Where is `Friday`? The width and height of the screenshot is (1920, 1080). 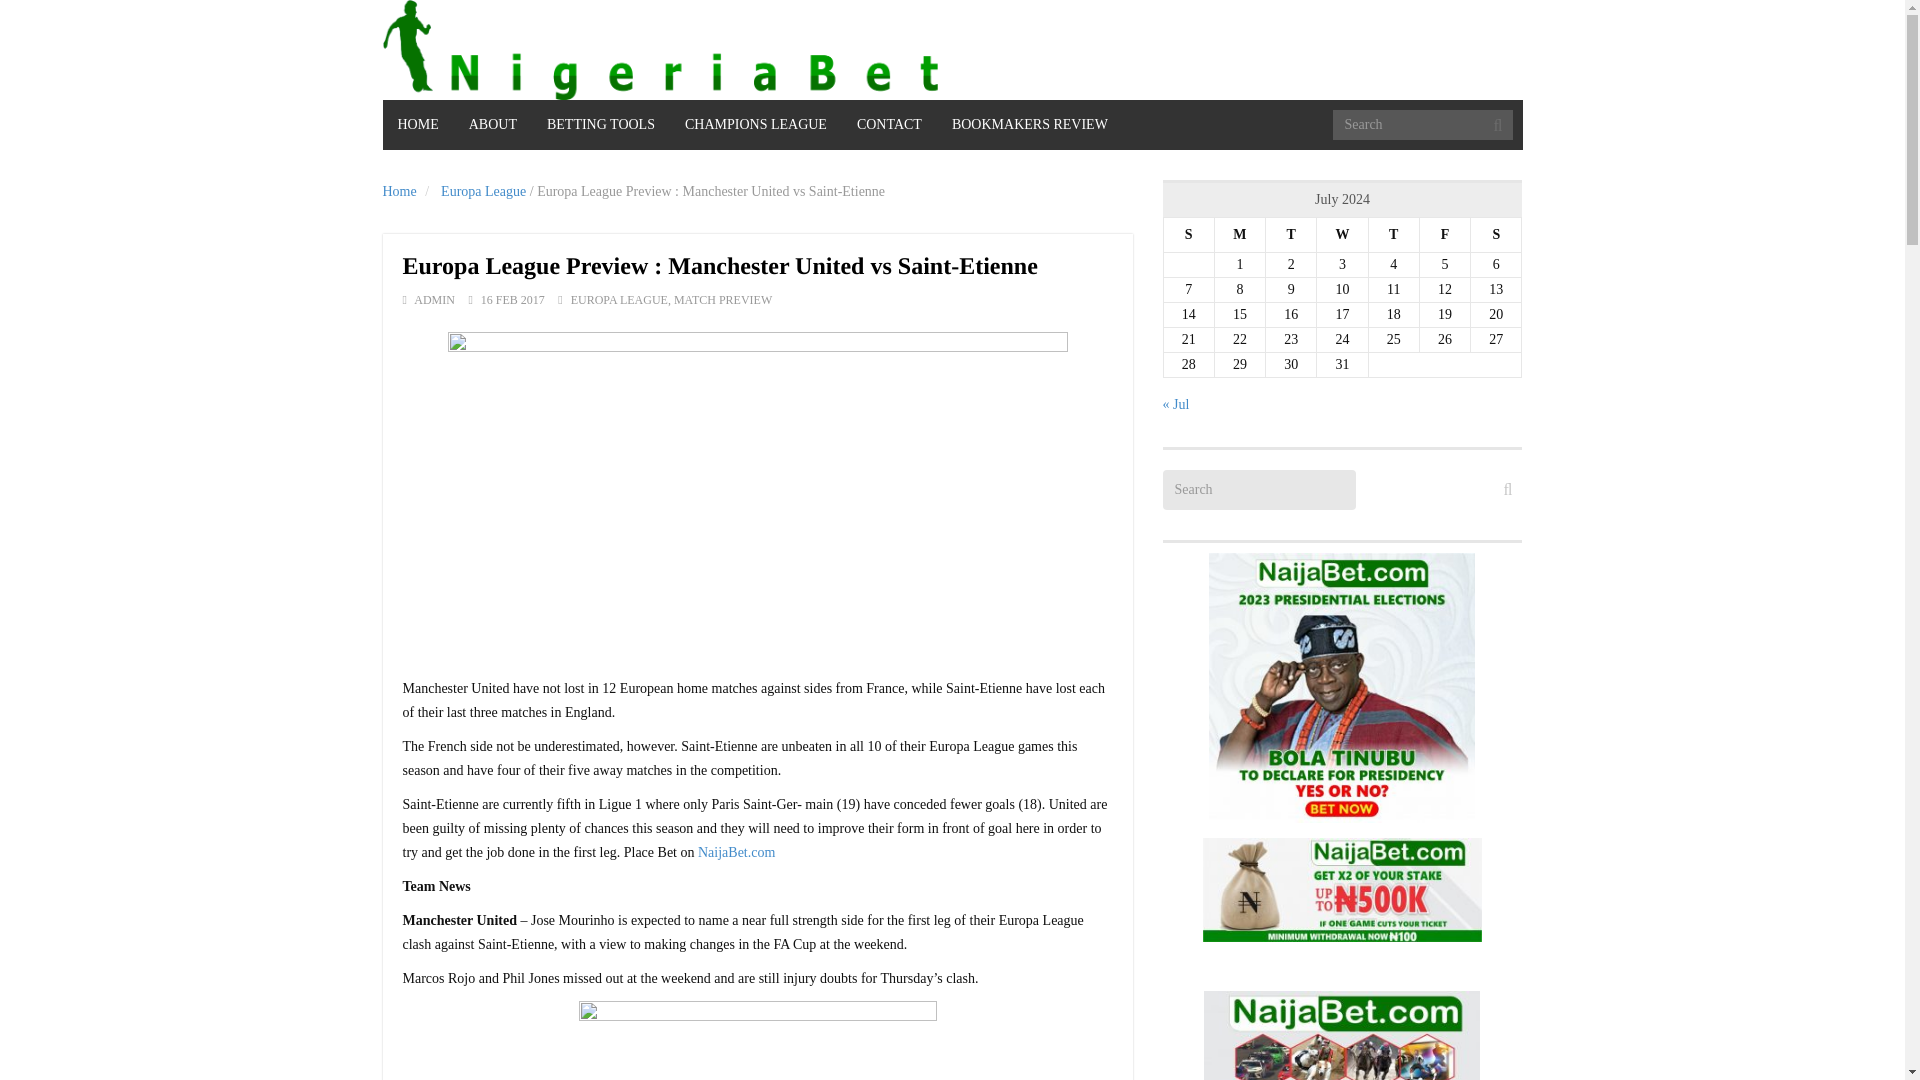 Friday is located at coordinates (1444, 235).